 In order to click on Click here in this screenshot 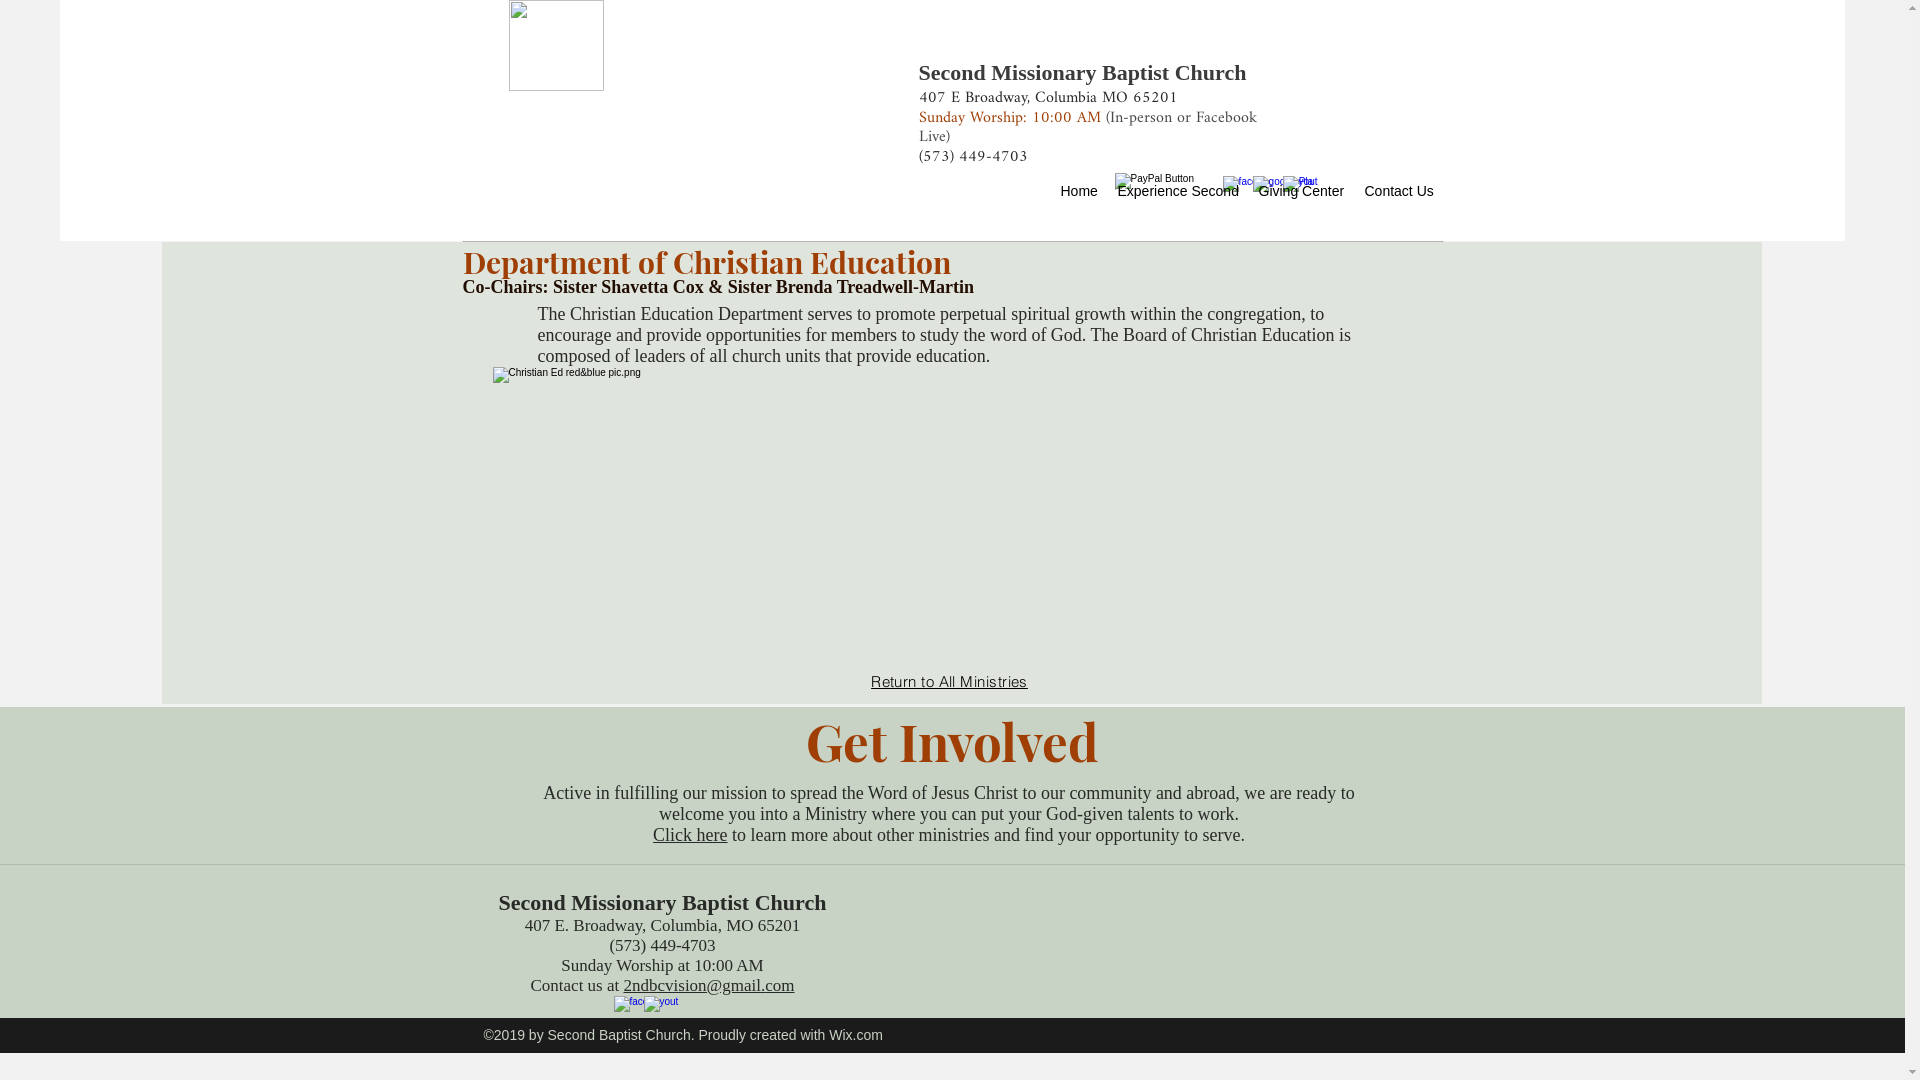, I will do `click(690, 835)`.